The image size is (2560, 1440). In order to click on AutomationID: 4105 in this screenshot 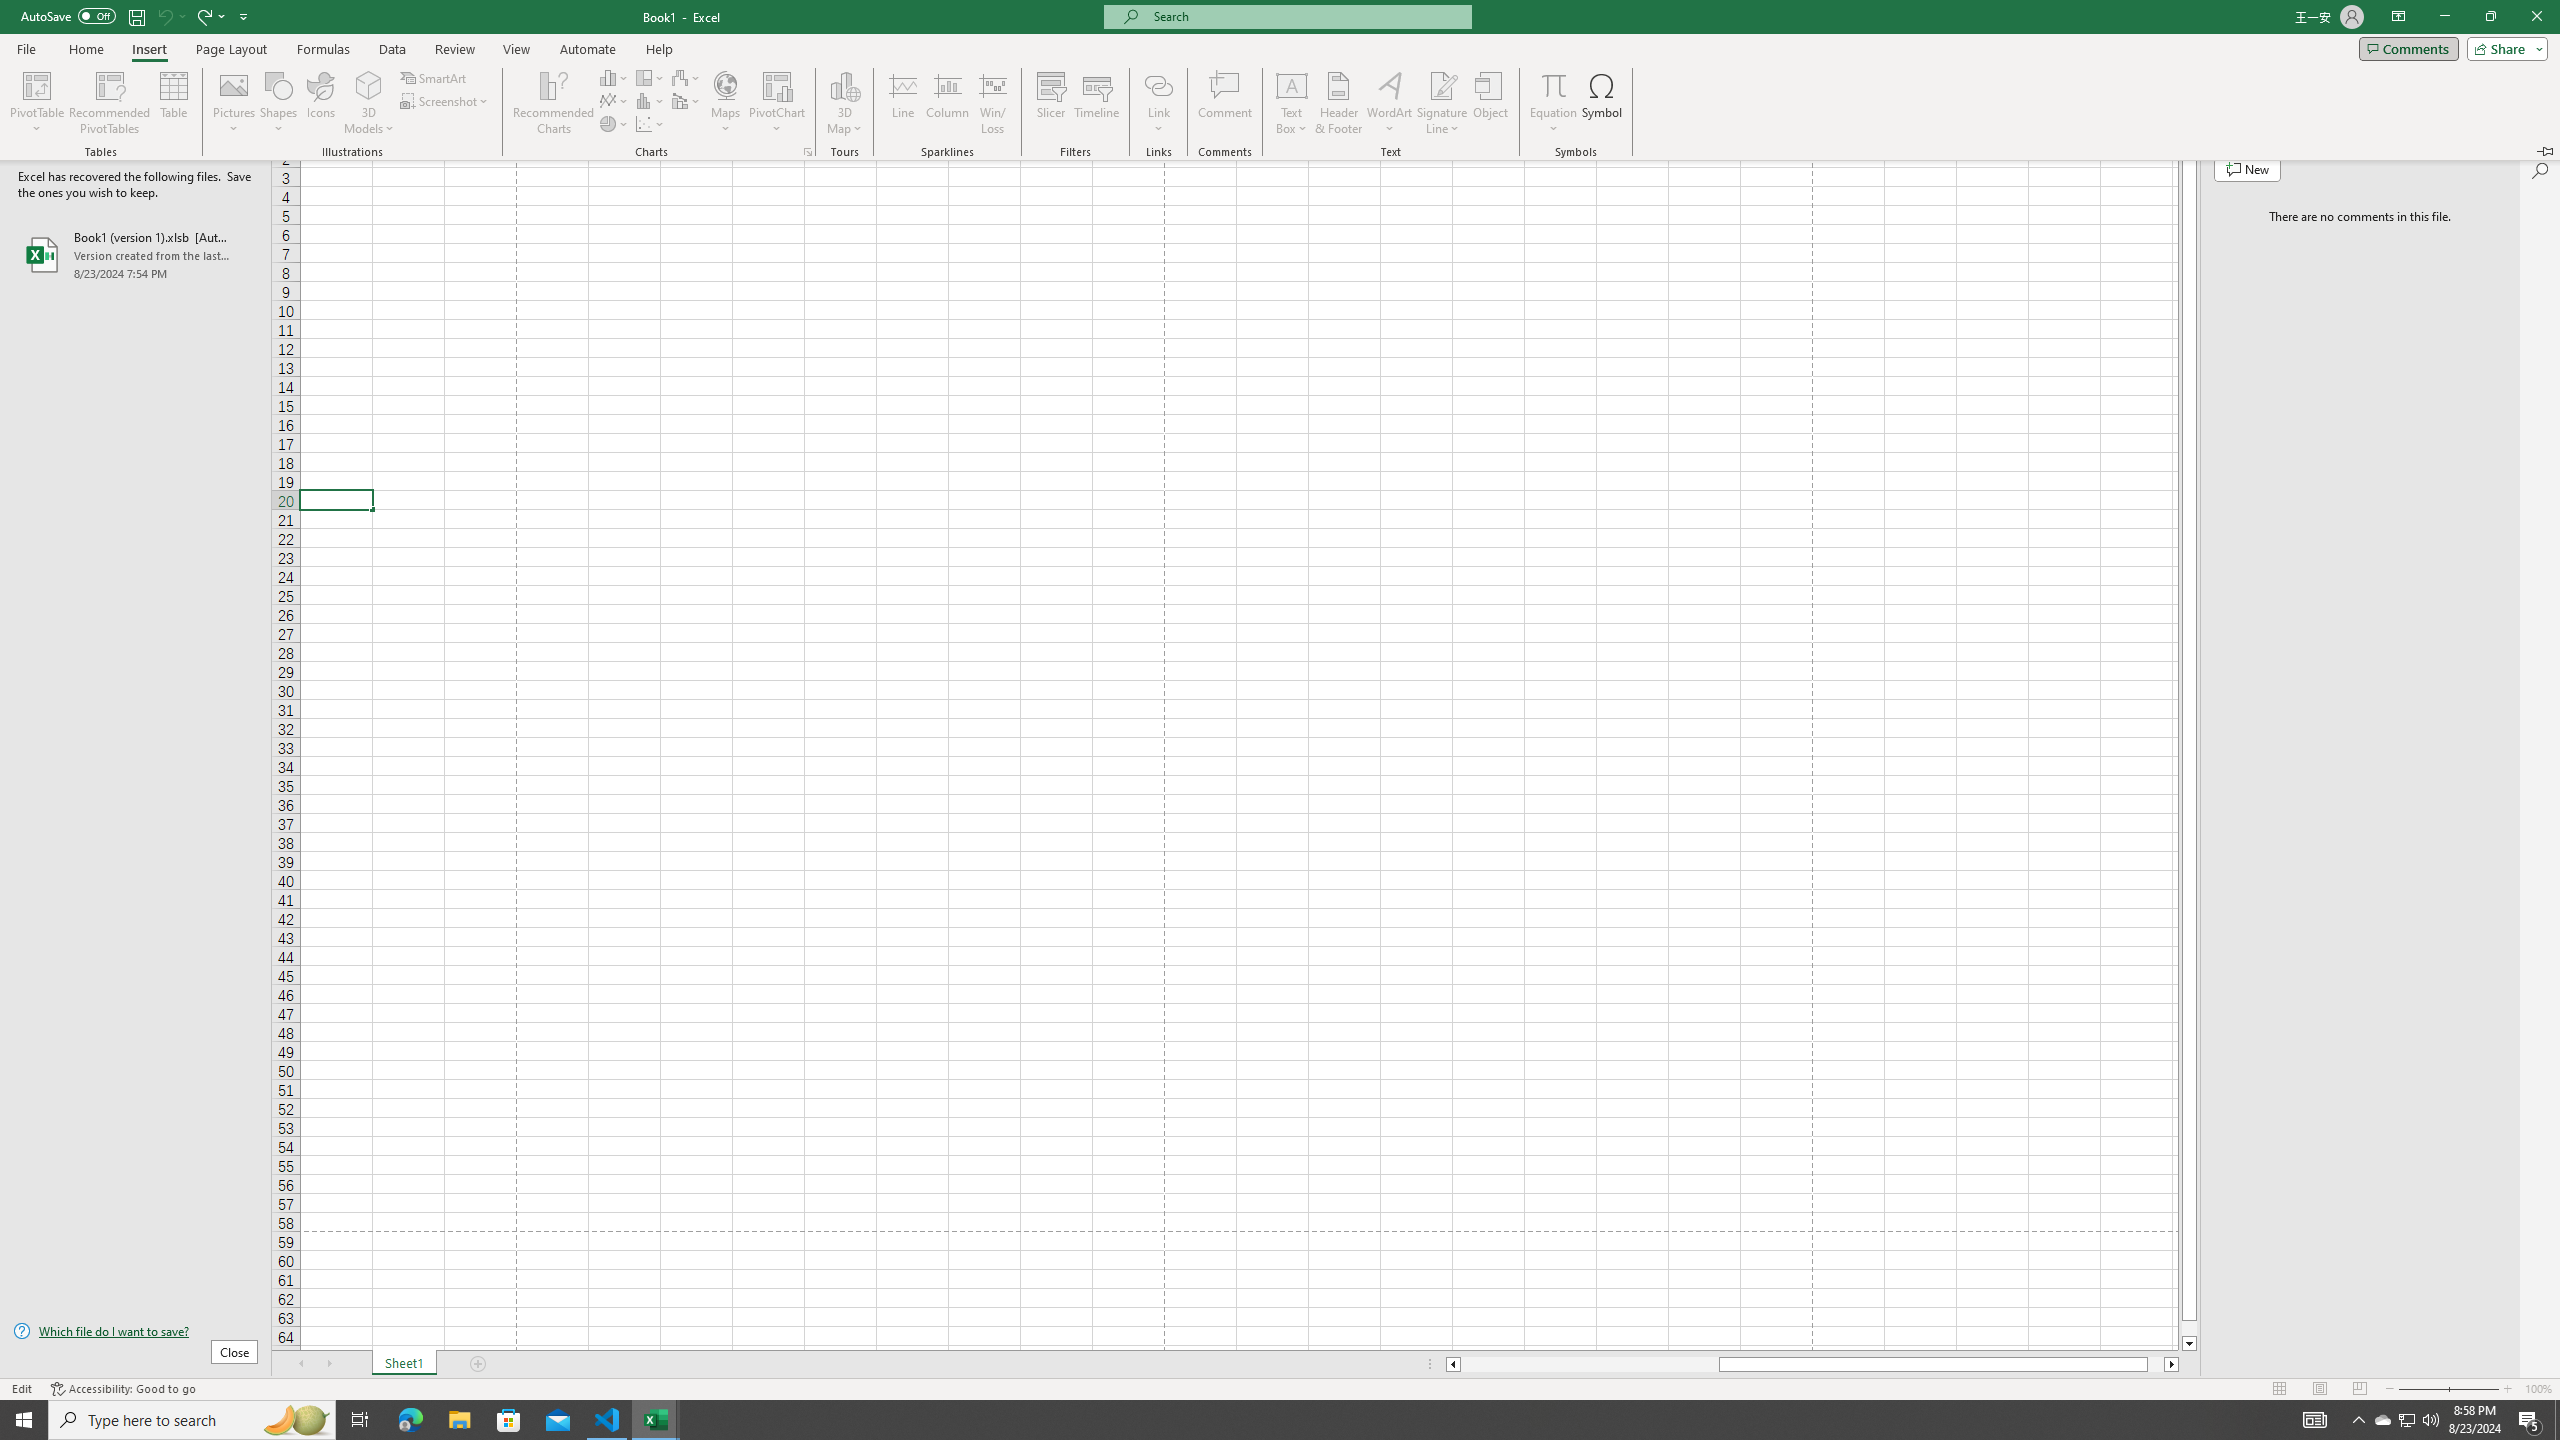, I will do `click(2408, 1420)`.